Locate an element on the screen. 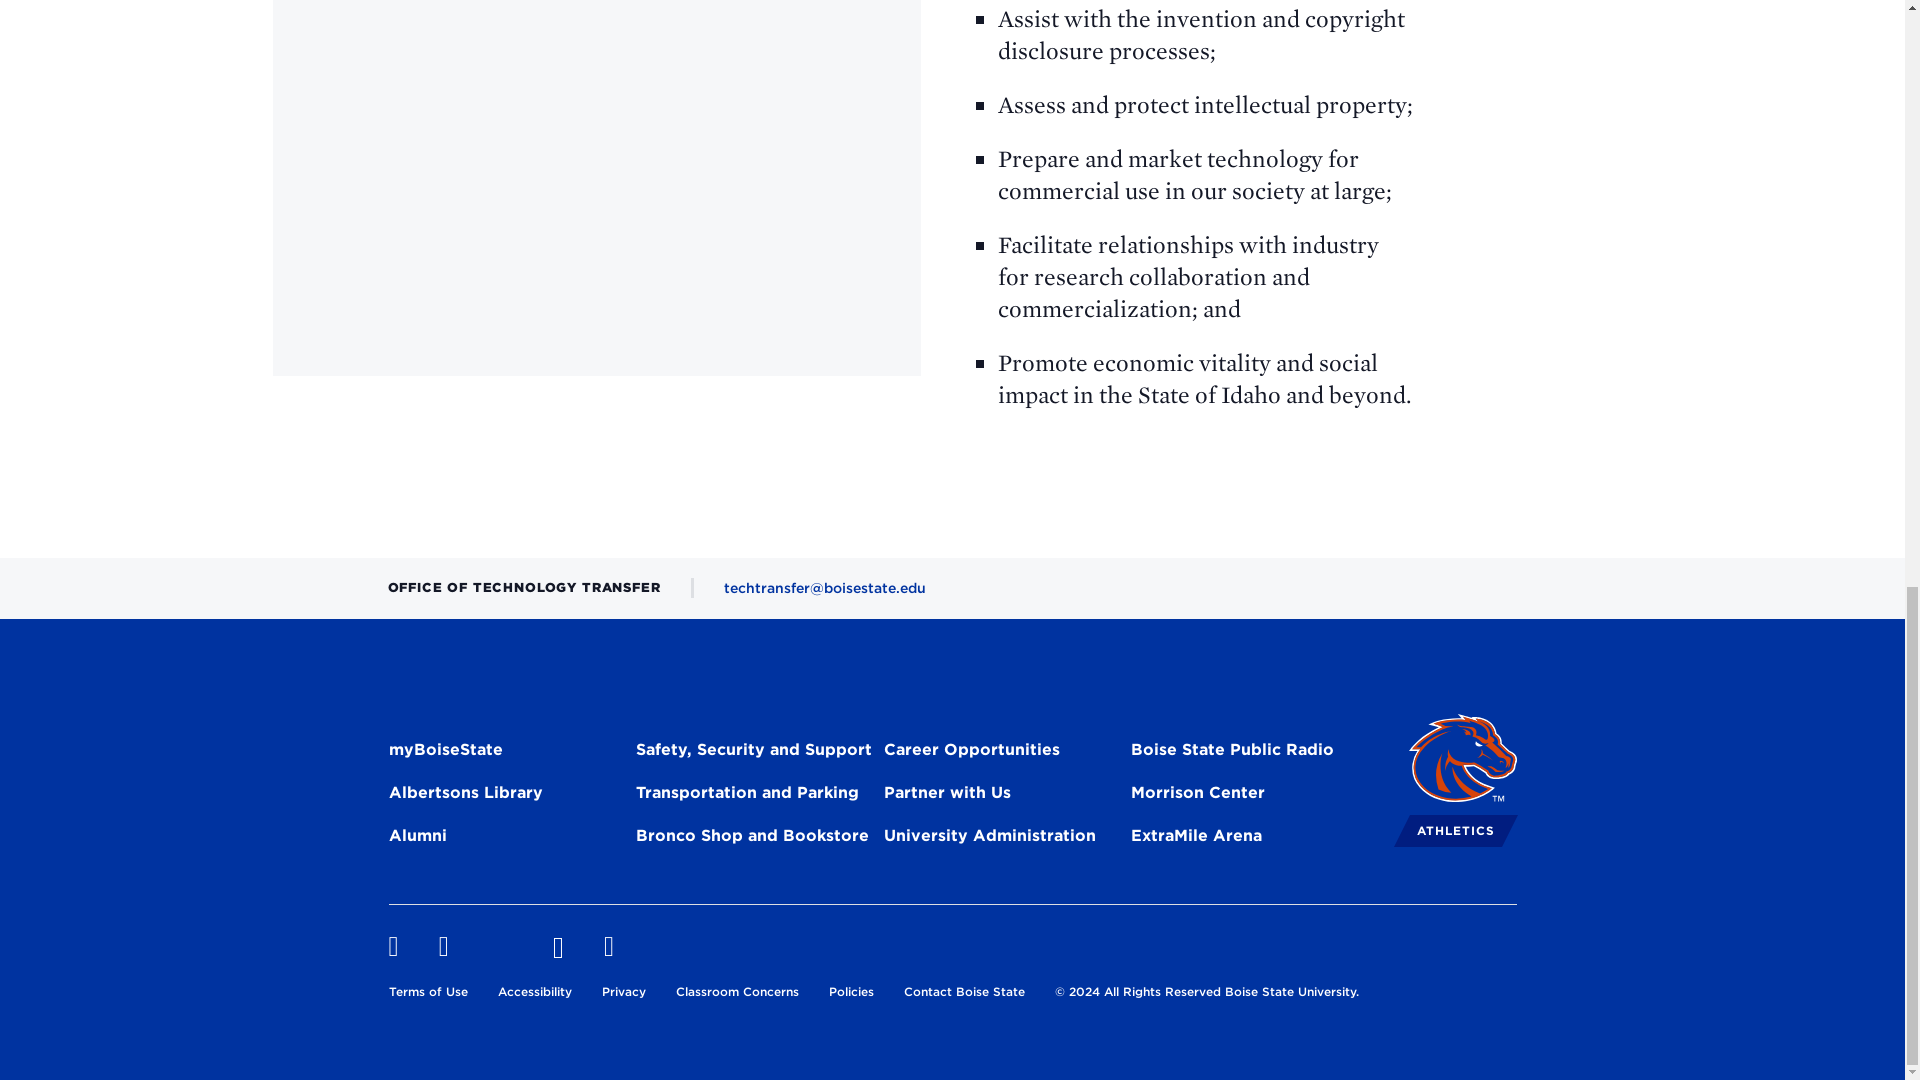 The image size is (1920, 1080). Partner with Us is located at coordinates (947, 796).